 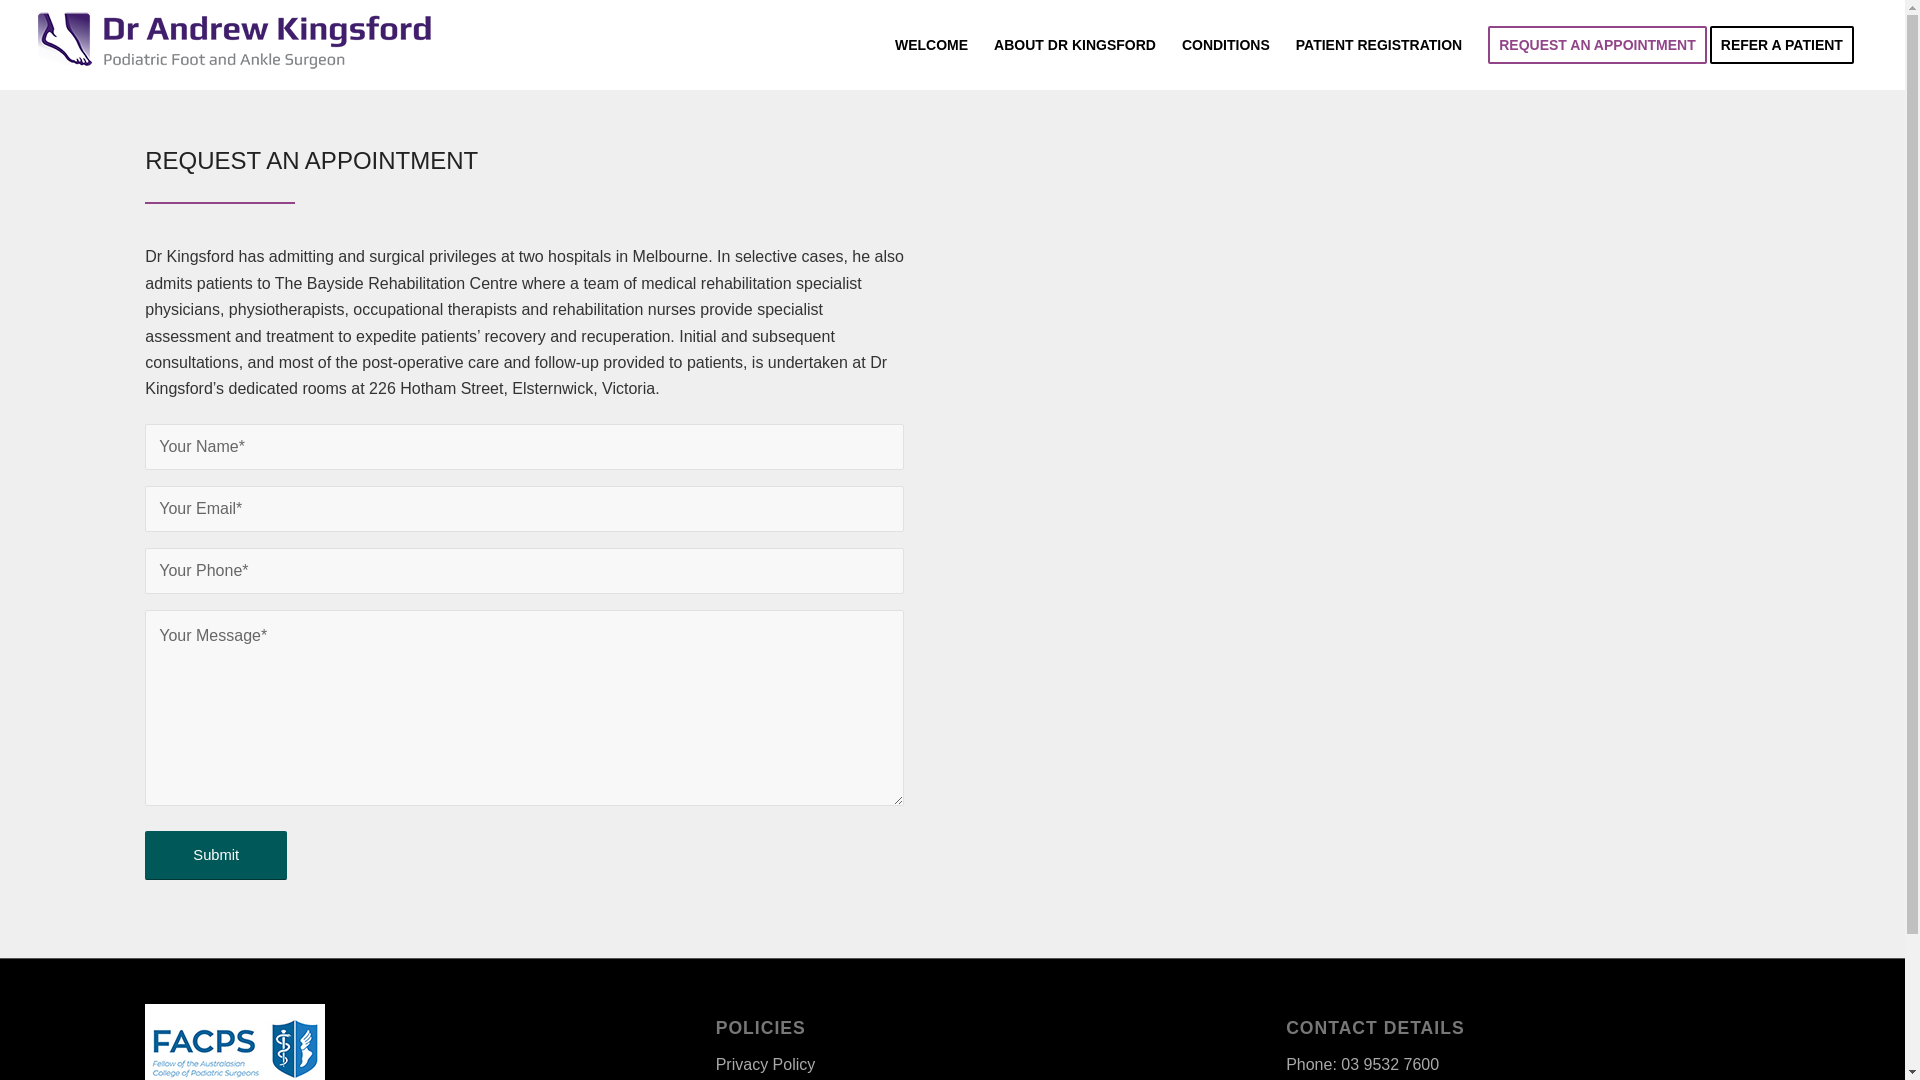 I want to click on Privacy Policy, so click(x=766, y=1064).